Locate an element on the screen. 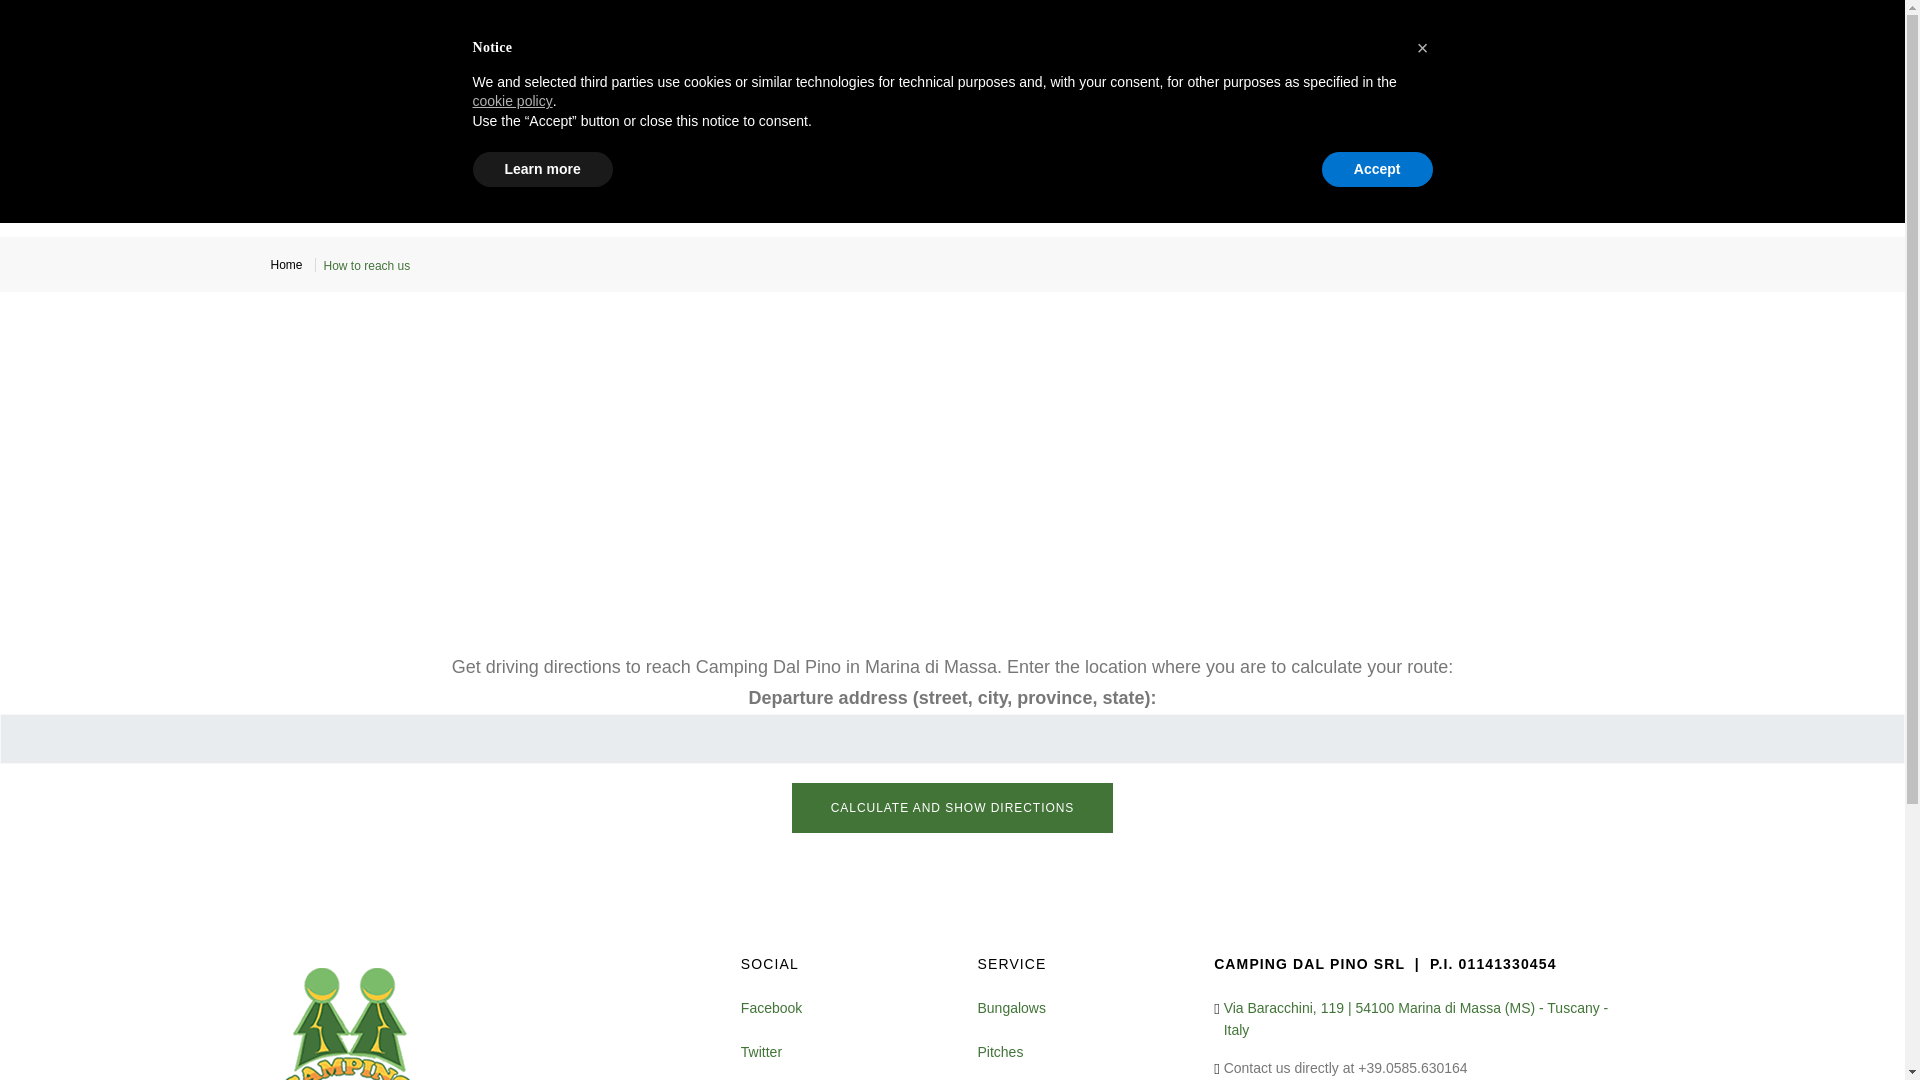  Francese is located at coordinates (1160, 25).